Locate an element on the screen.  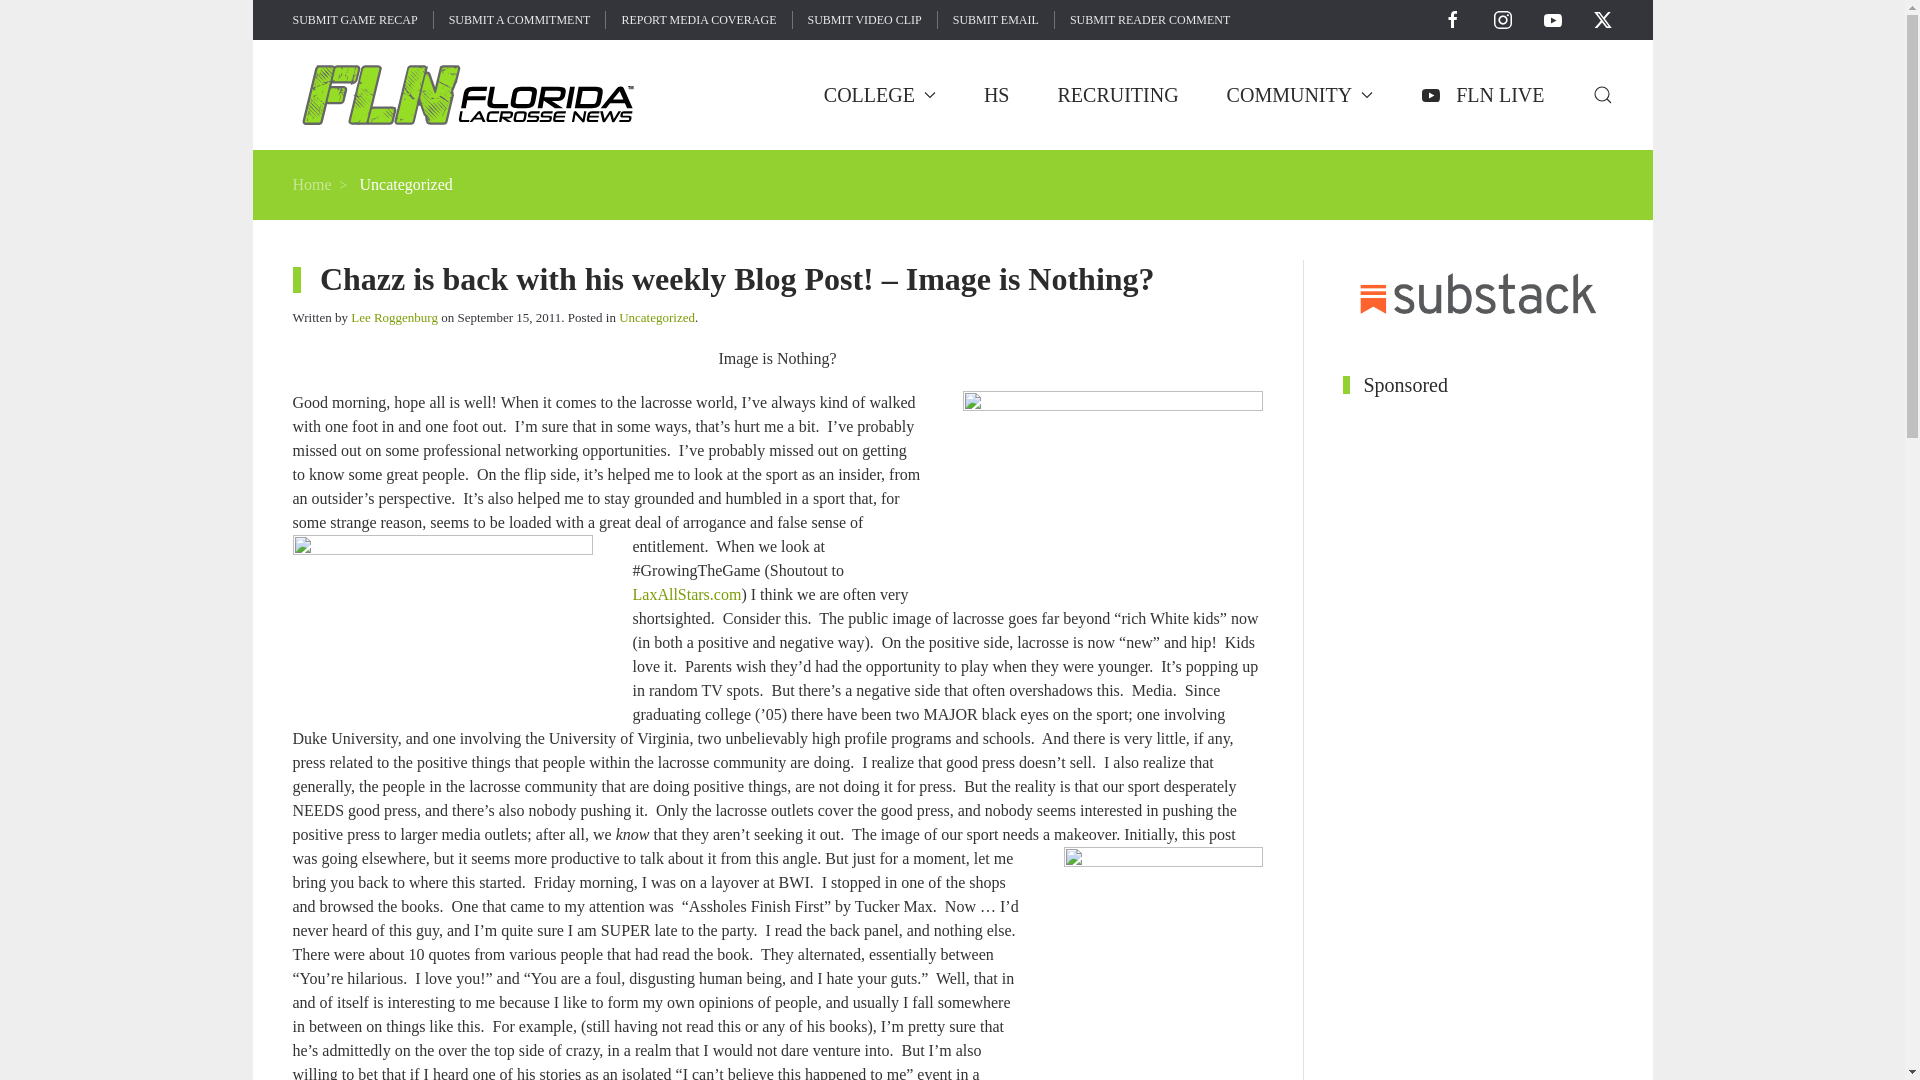
COLLEGE is located at coordinates (880, 94).